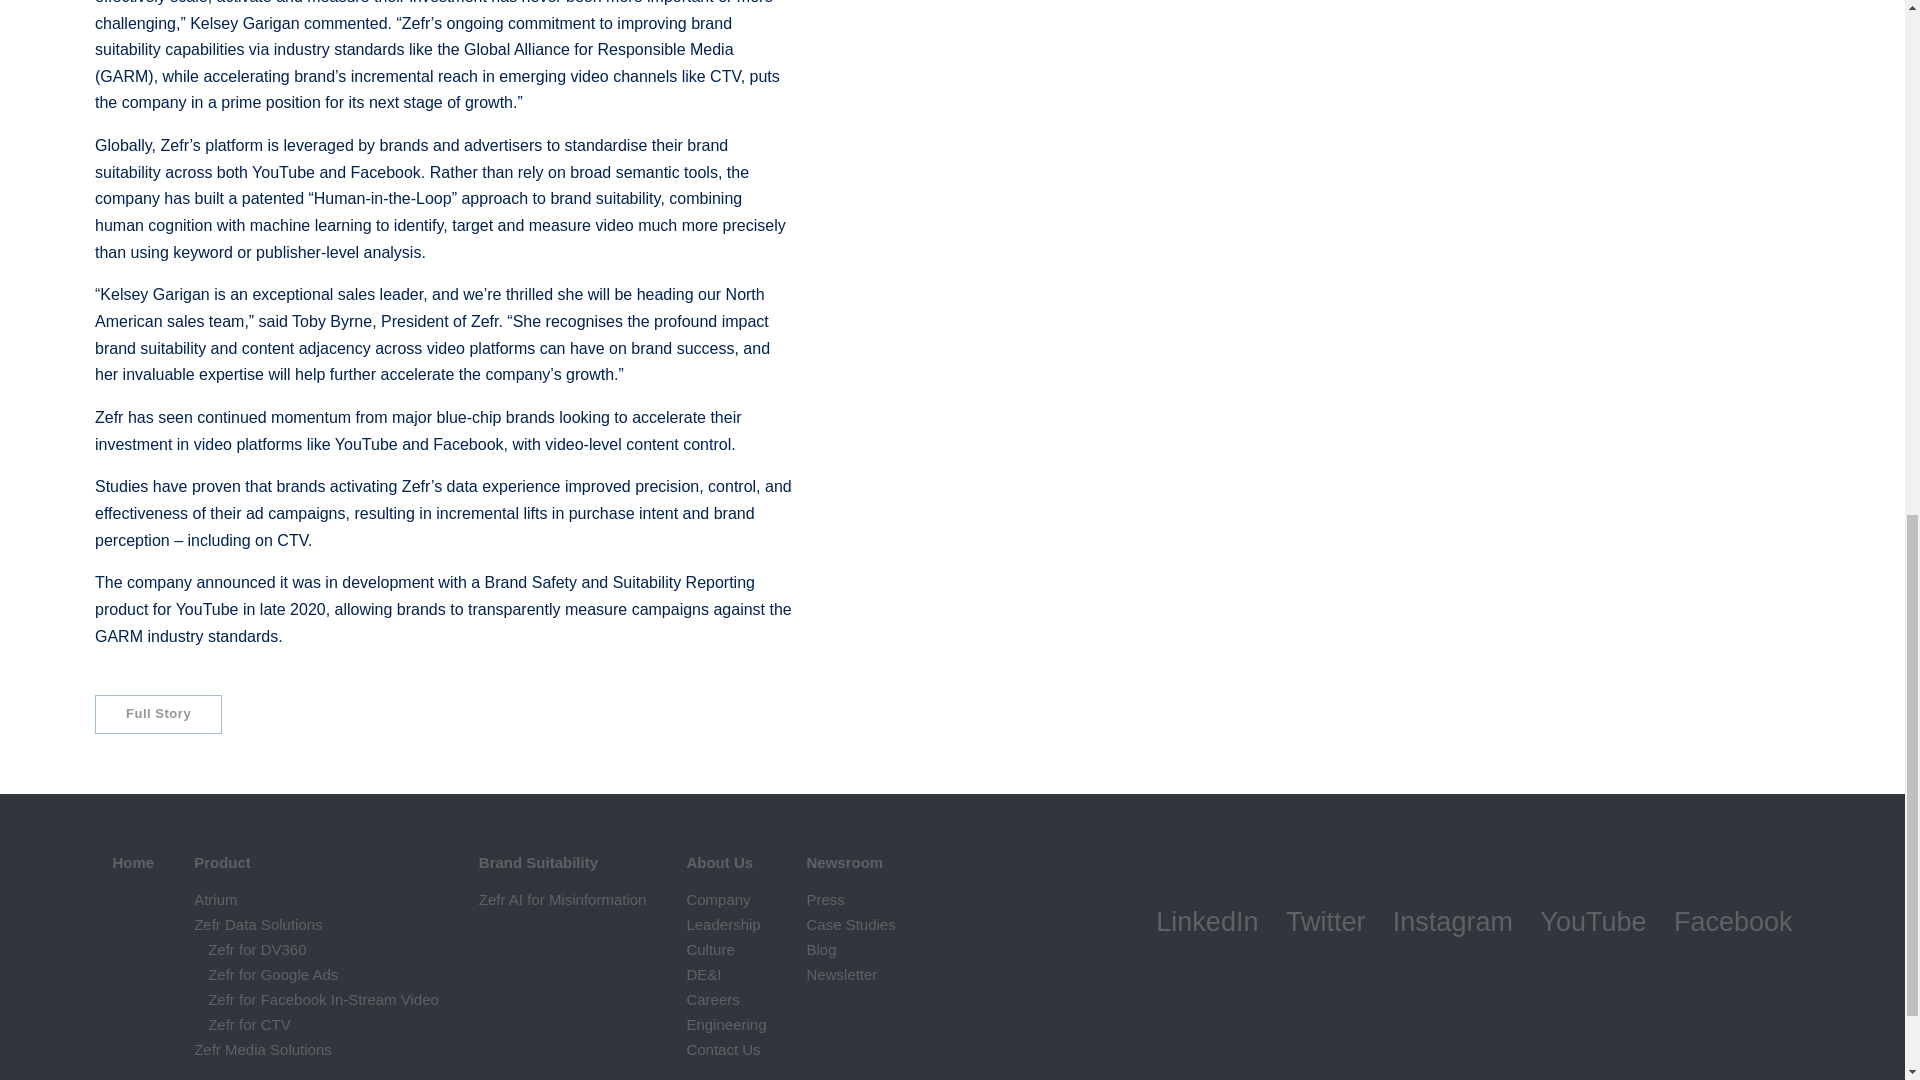  Describe the element at coordinates (158, 714) in the screenshot. I see `Full Story` at that location.